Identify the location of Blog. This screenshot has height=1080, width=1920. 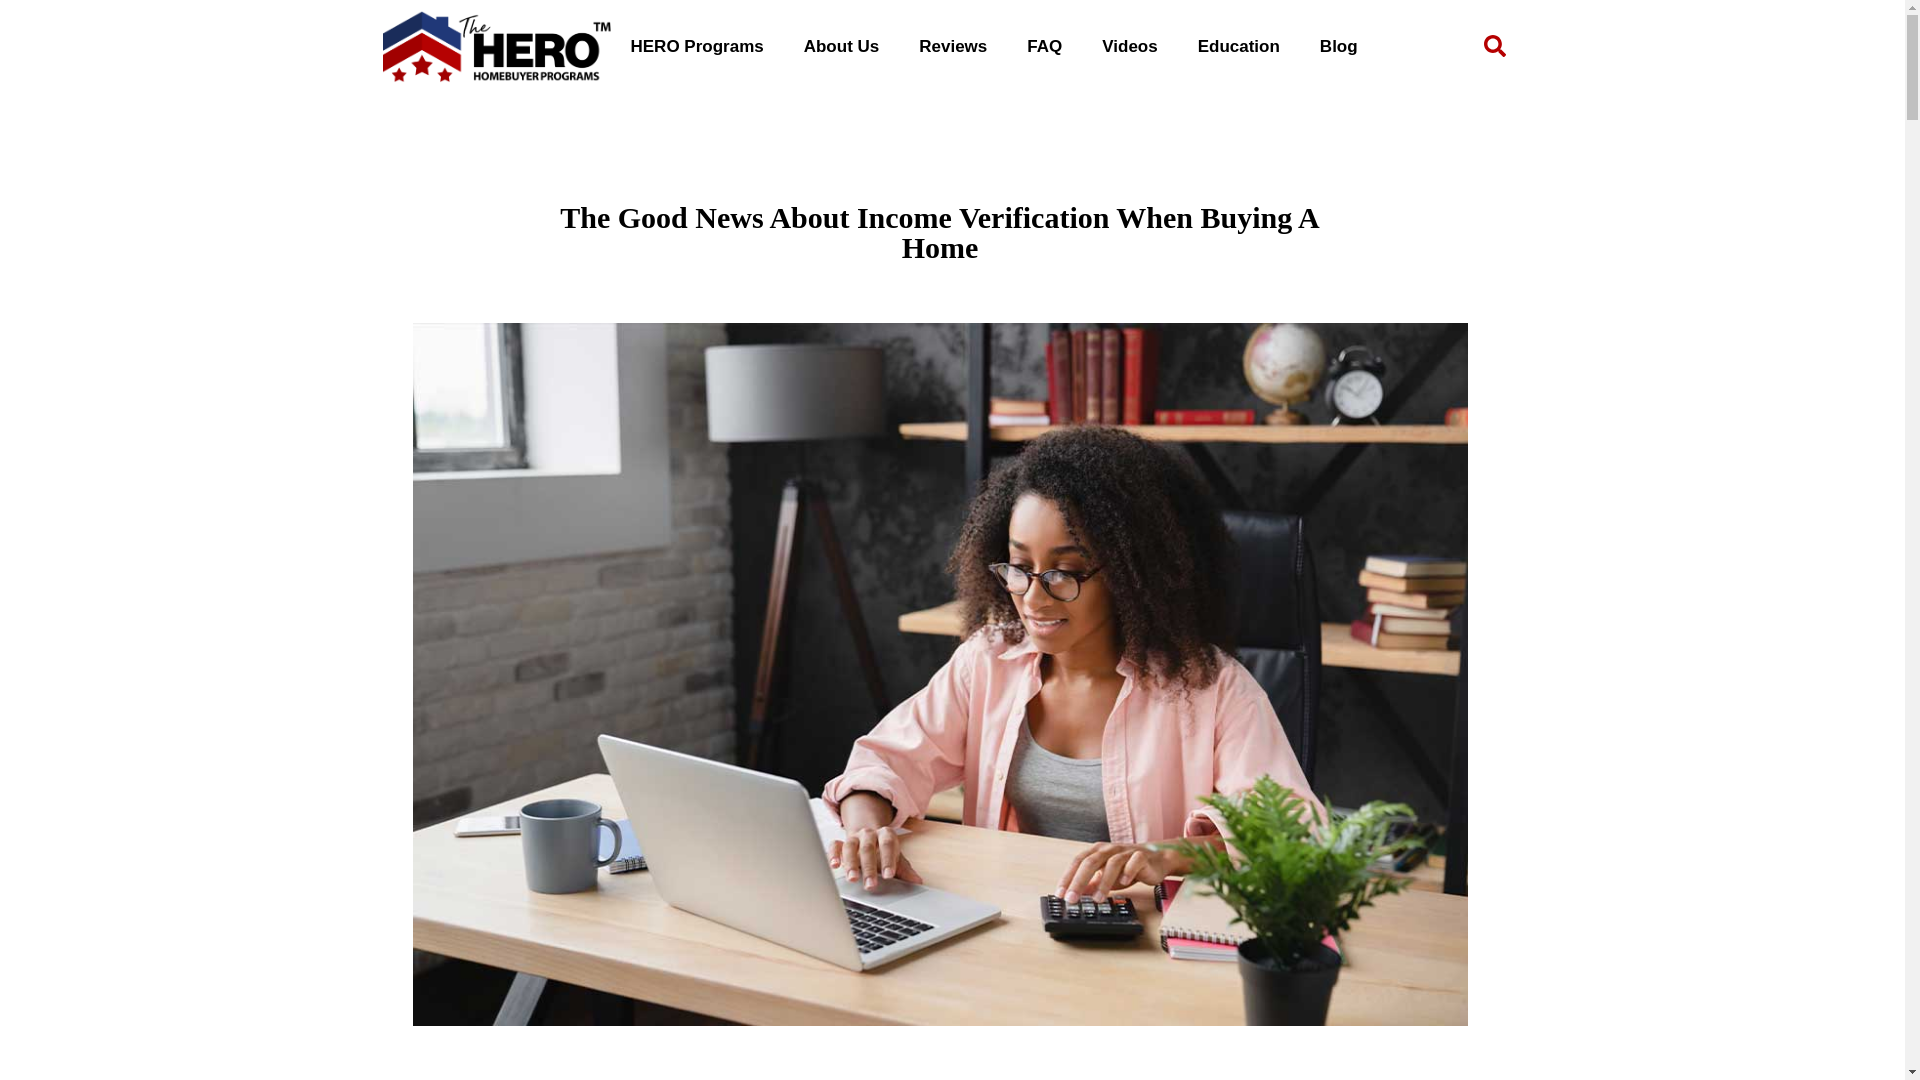
(1338, 46).